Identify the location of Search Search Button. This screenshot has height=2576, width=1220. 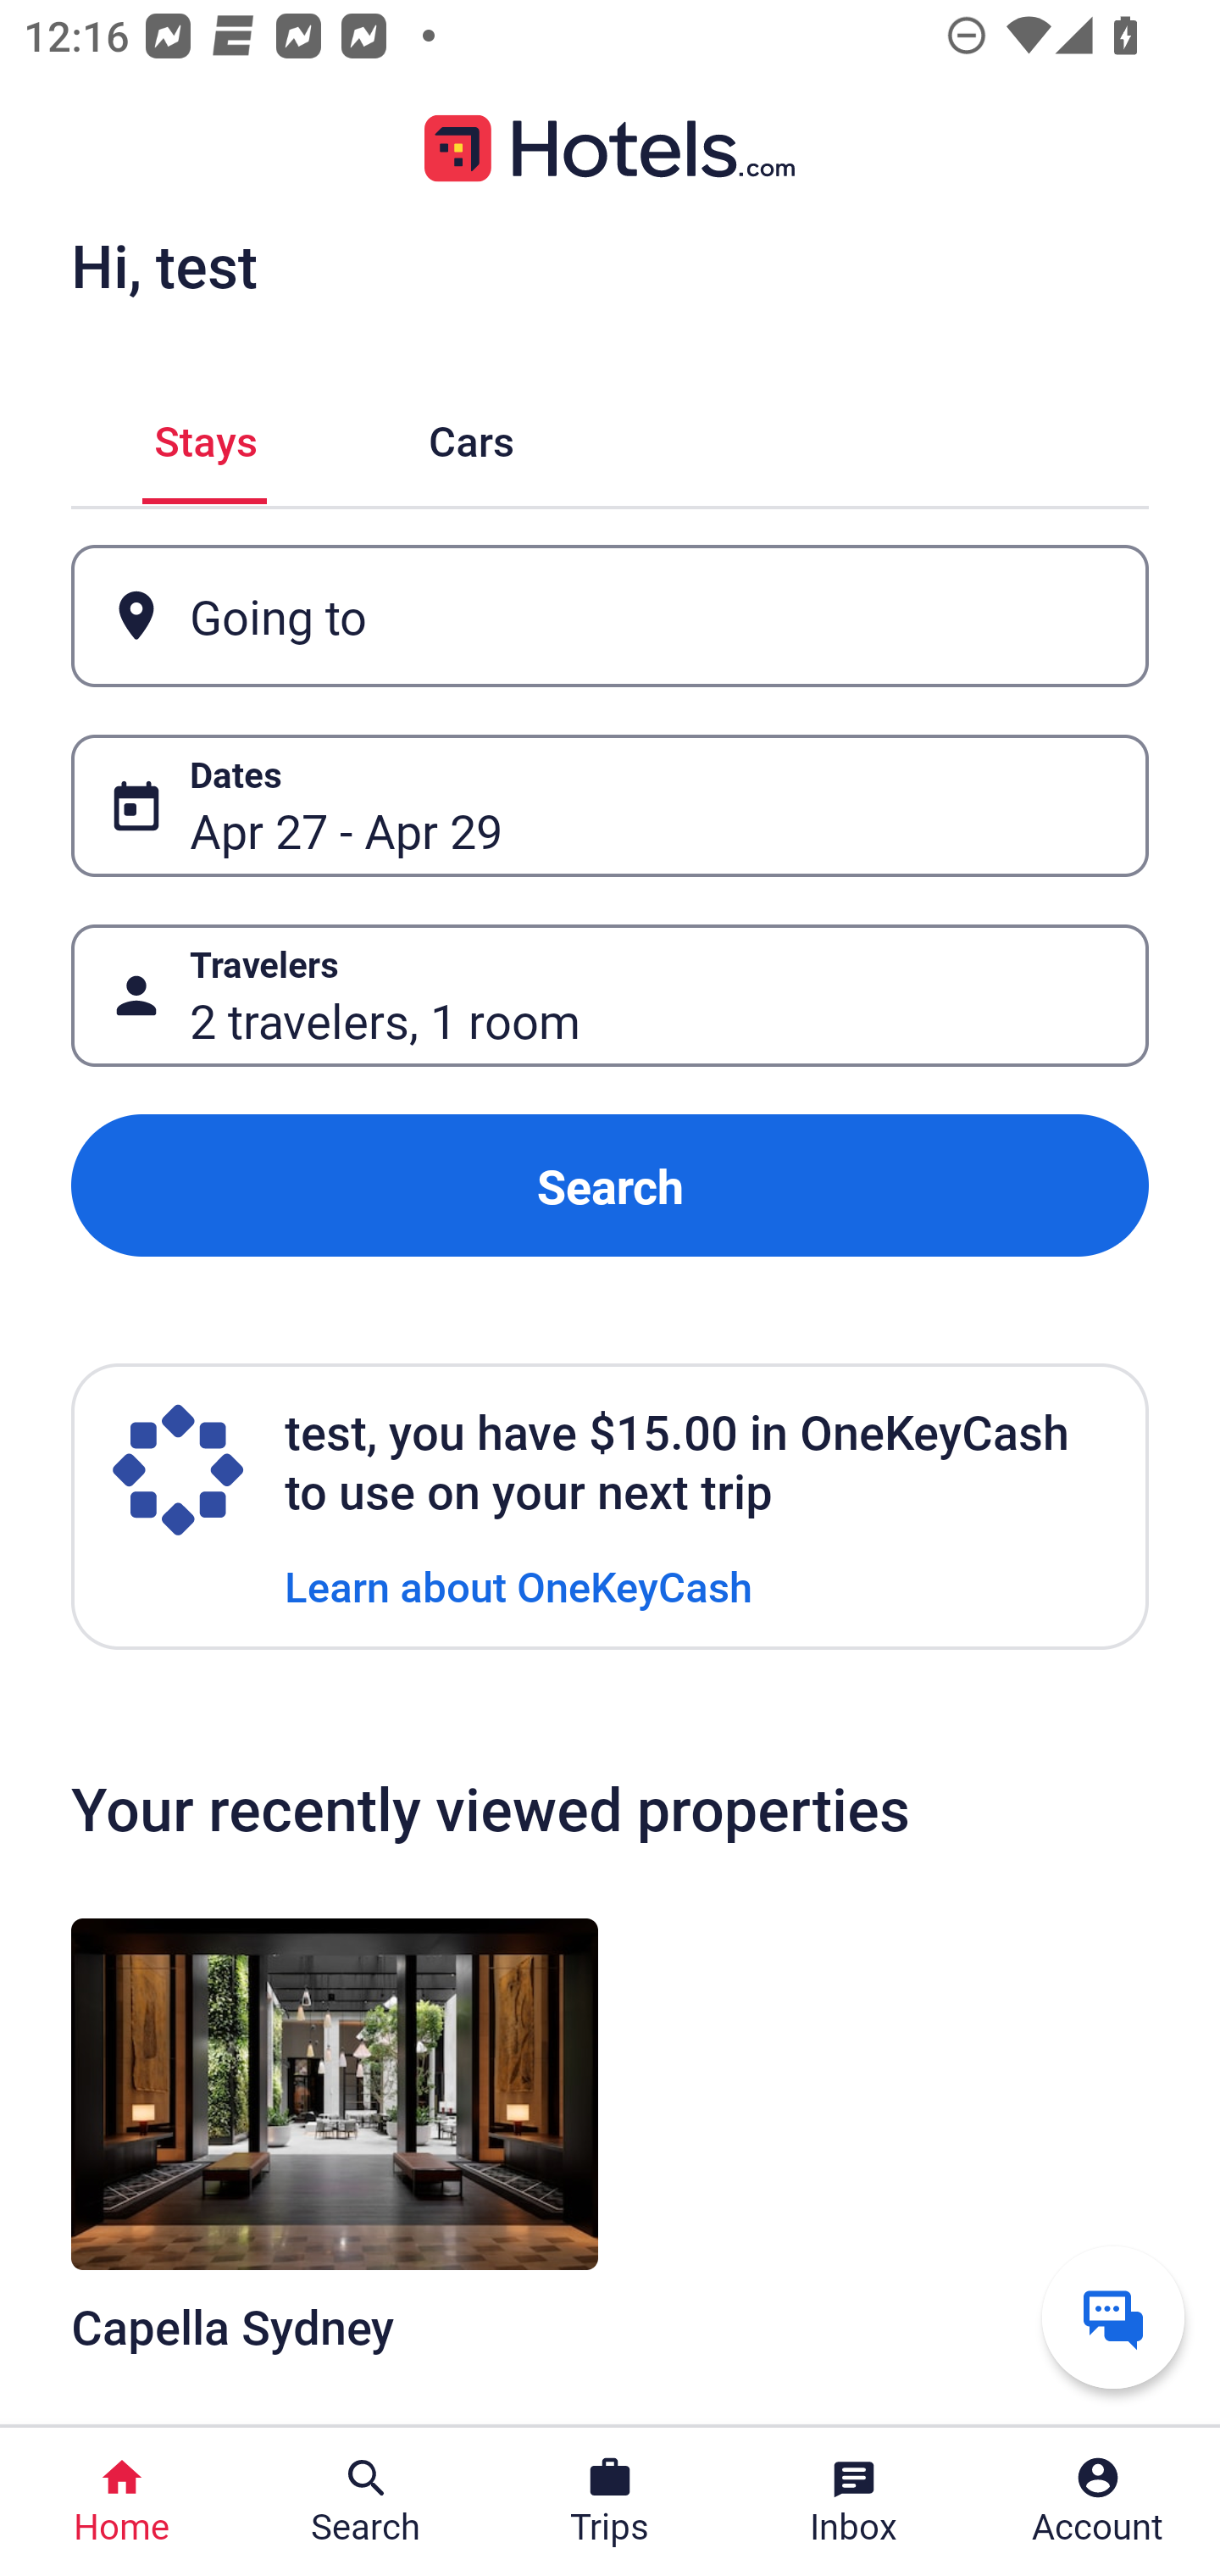
(366, 2501).